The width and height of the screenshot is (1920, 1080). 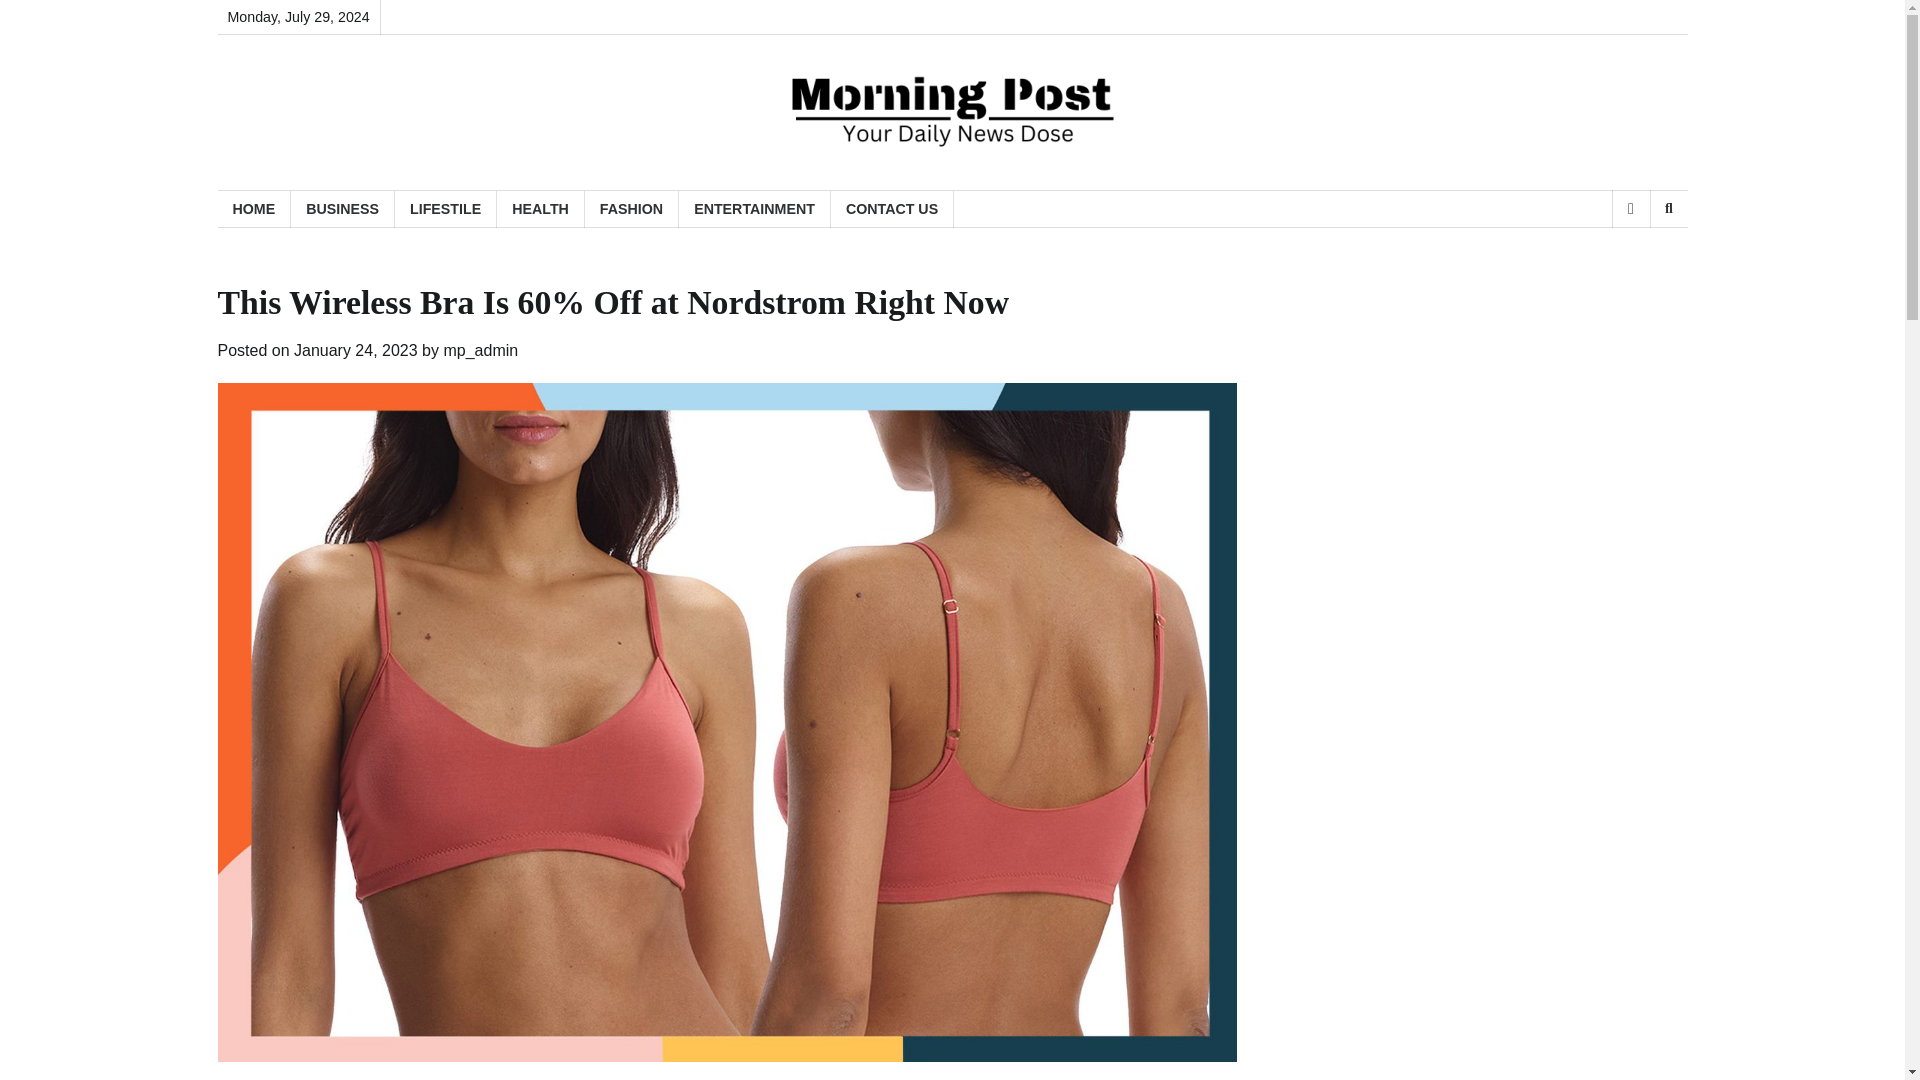 What do you see at coordinates (1668, 208) in the screenshot?
I see `Search` at bounding box center [1668, 208].